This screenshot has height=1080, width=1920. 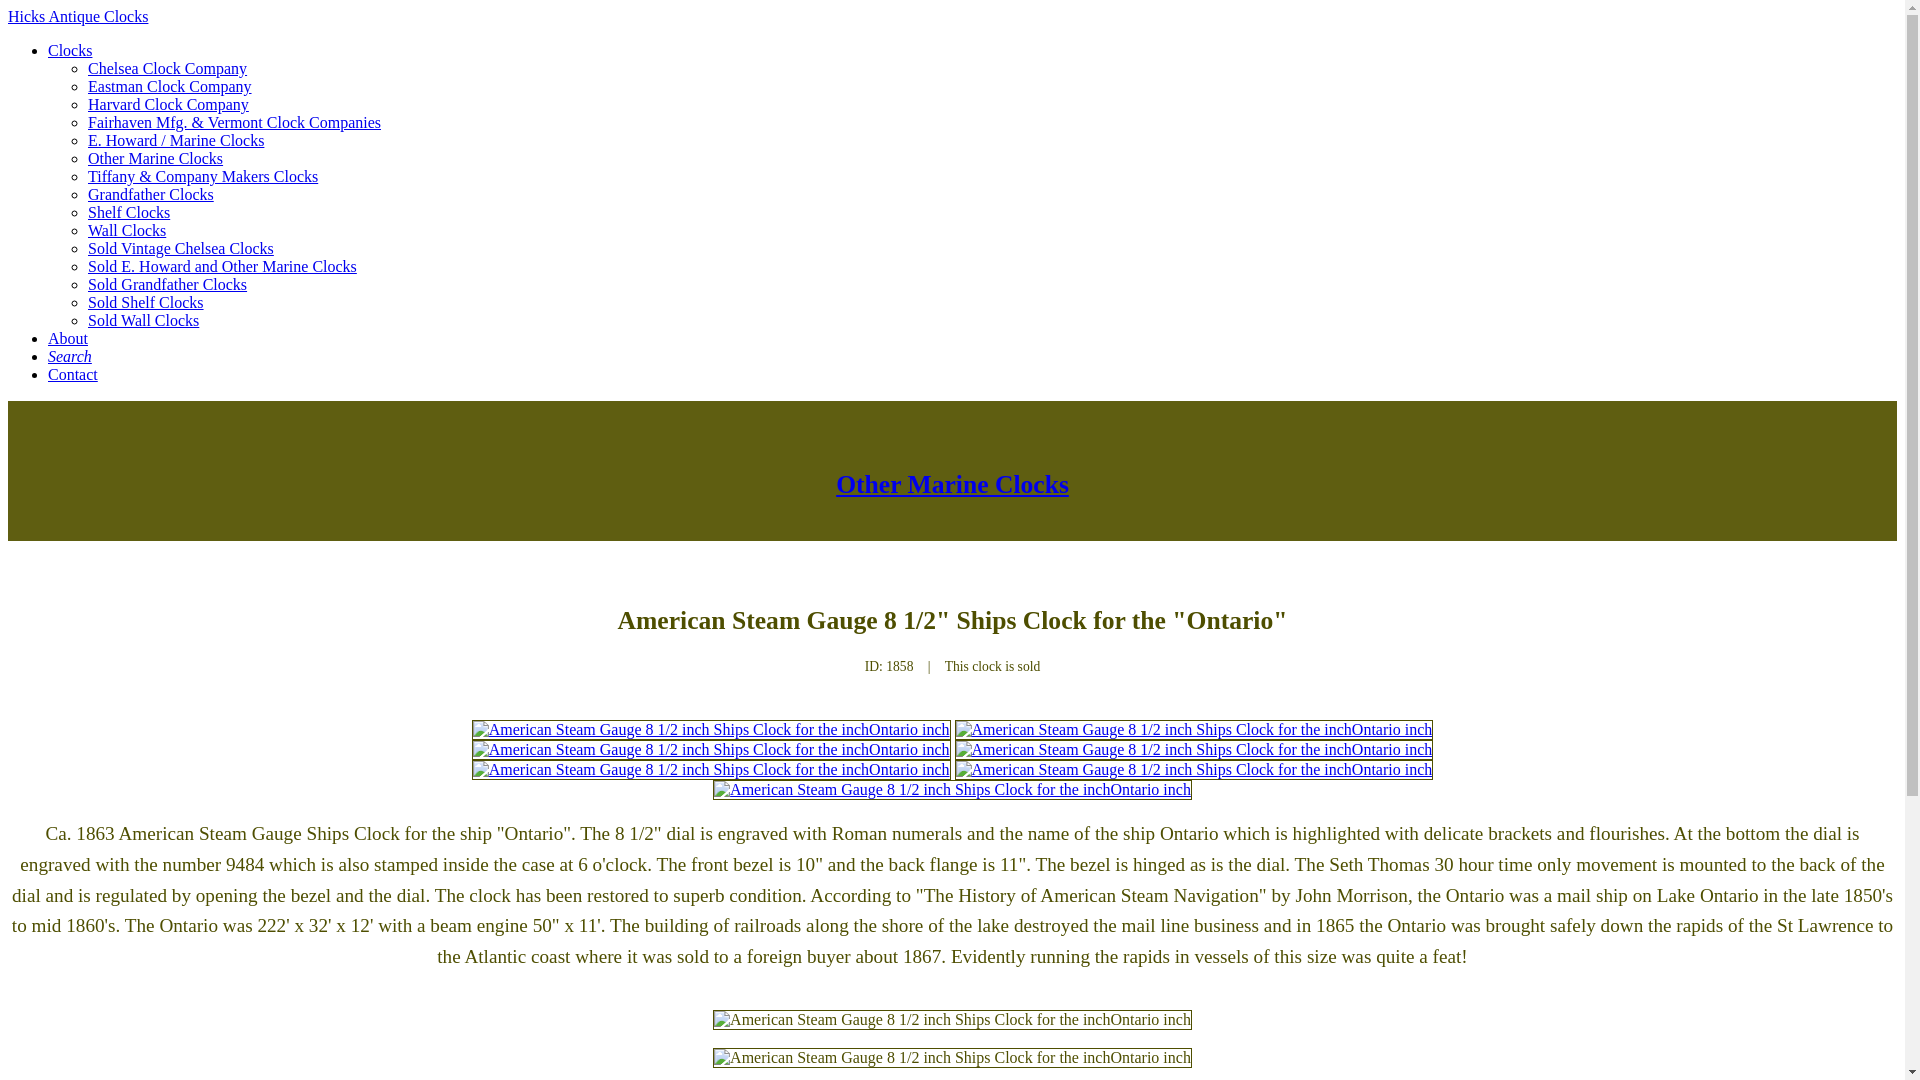 What do you see at coordinates (168, 284) in the screenshot?
I see `Sold Grandfather Clocks` at bounding box center [168, 284].